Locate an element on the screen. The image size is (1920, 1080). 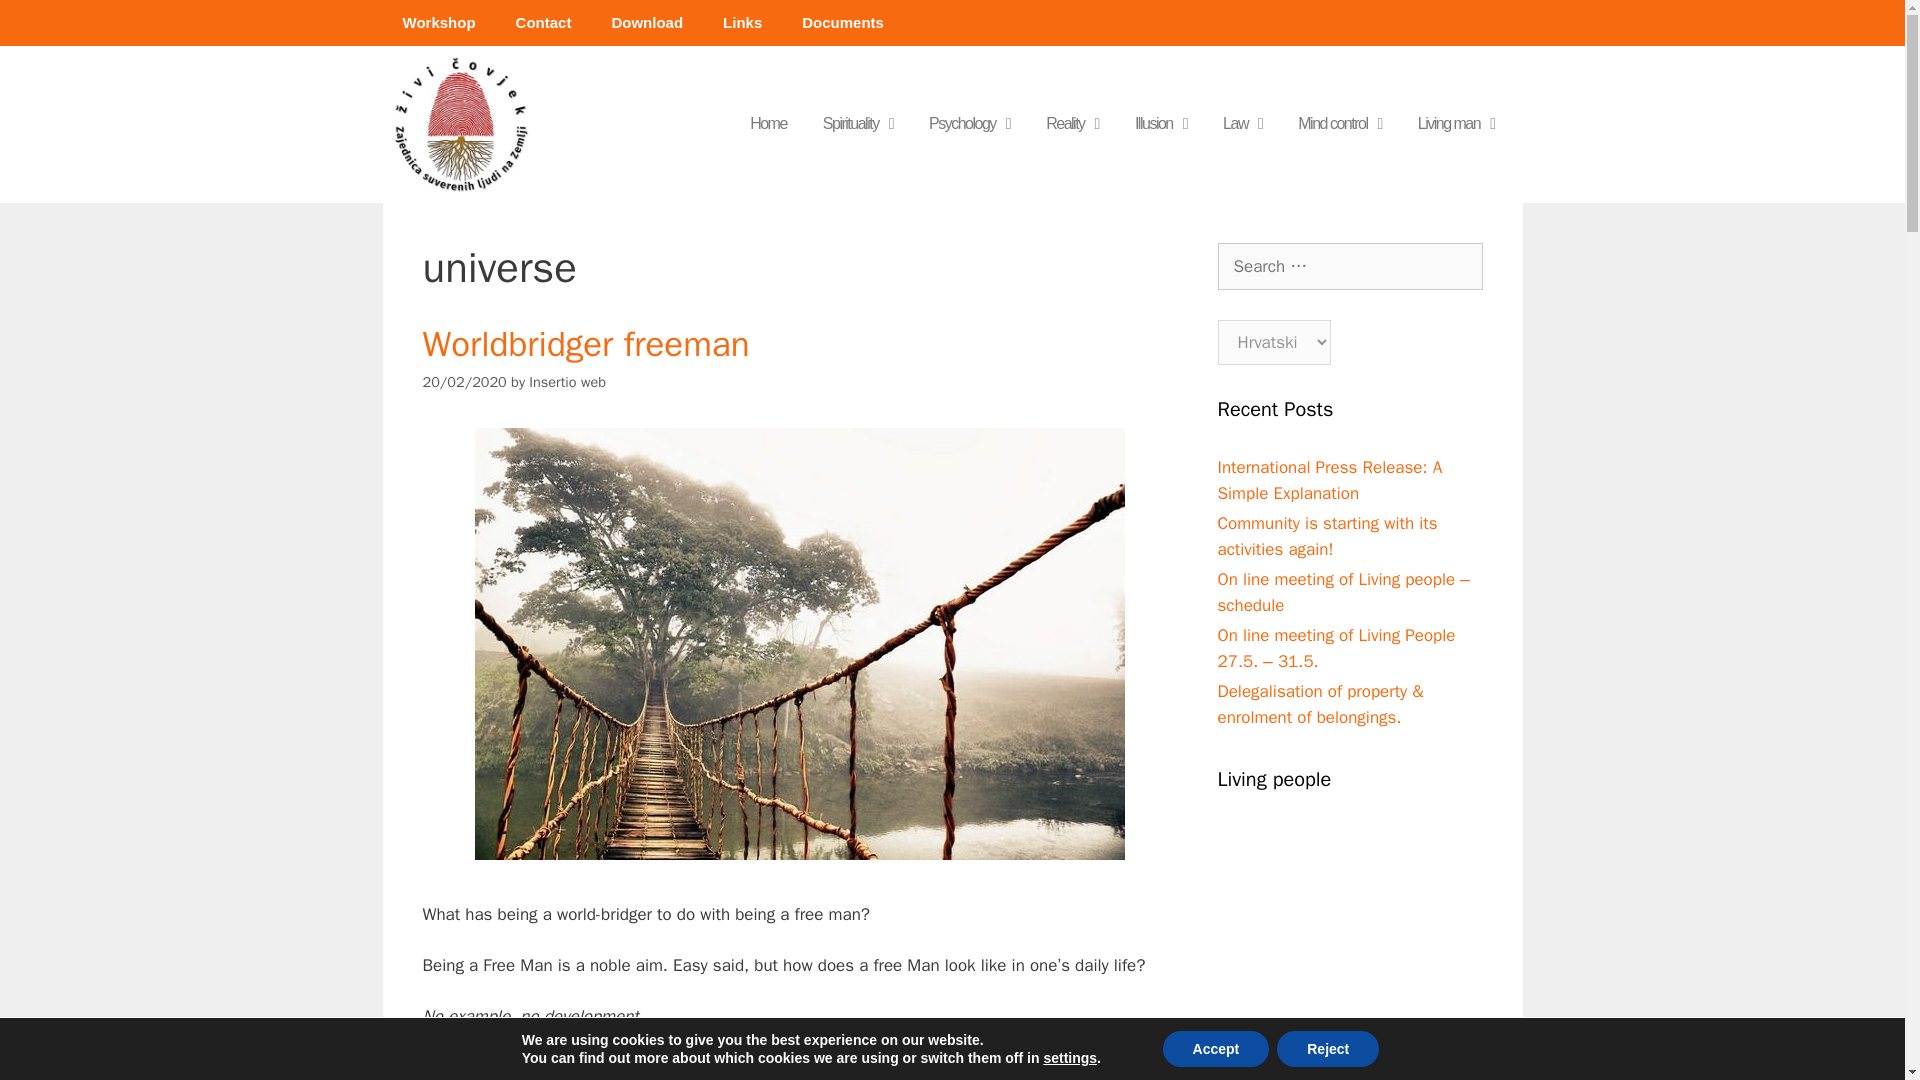
Spirituality is located at coordinates (857, 124).